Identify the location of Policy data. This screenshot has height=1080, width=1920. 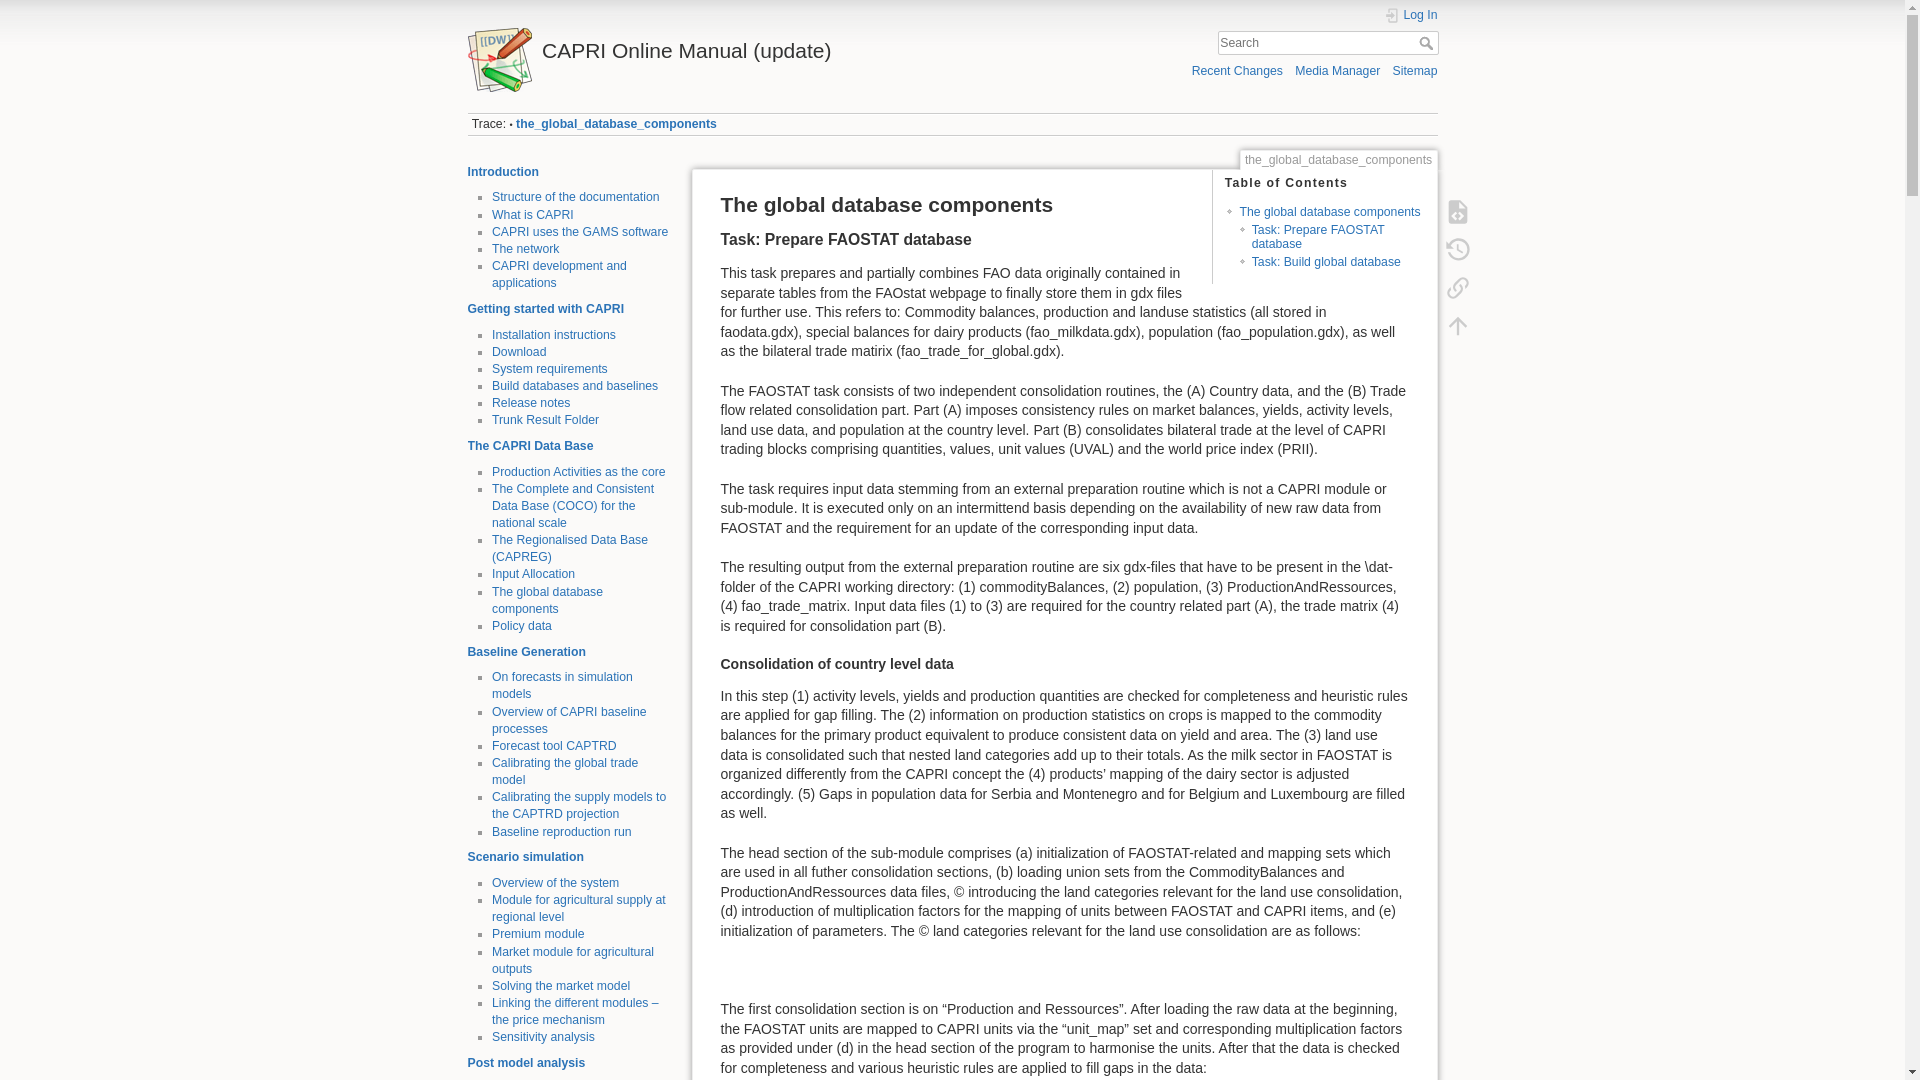
(522, 625).